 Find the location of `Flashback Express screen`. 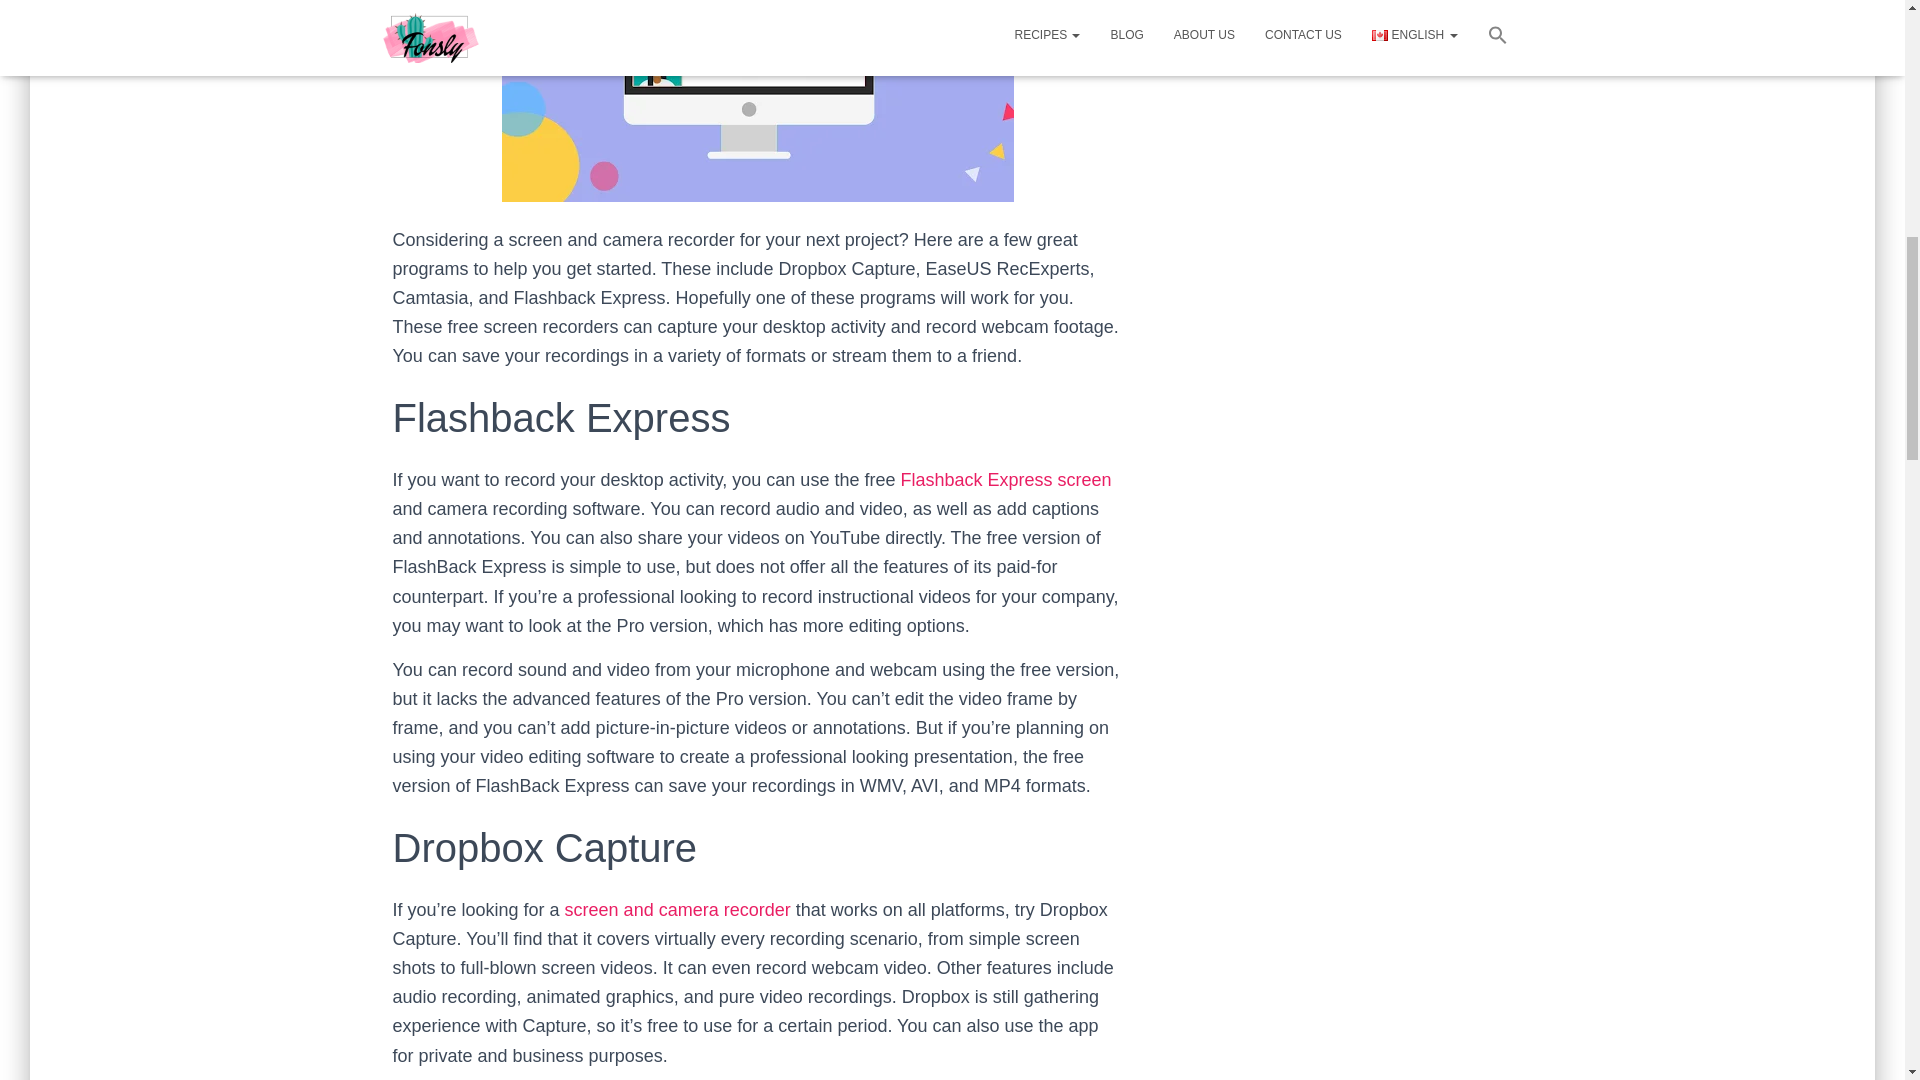

Flashback Express screen is located at coordinates (1006, 480).